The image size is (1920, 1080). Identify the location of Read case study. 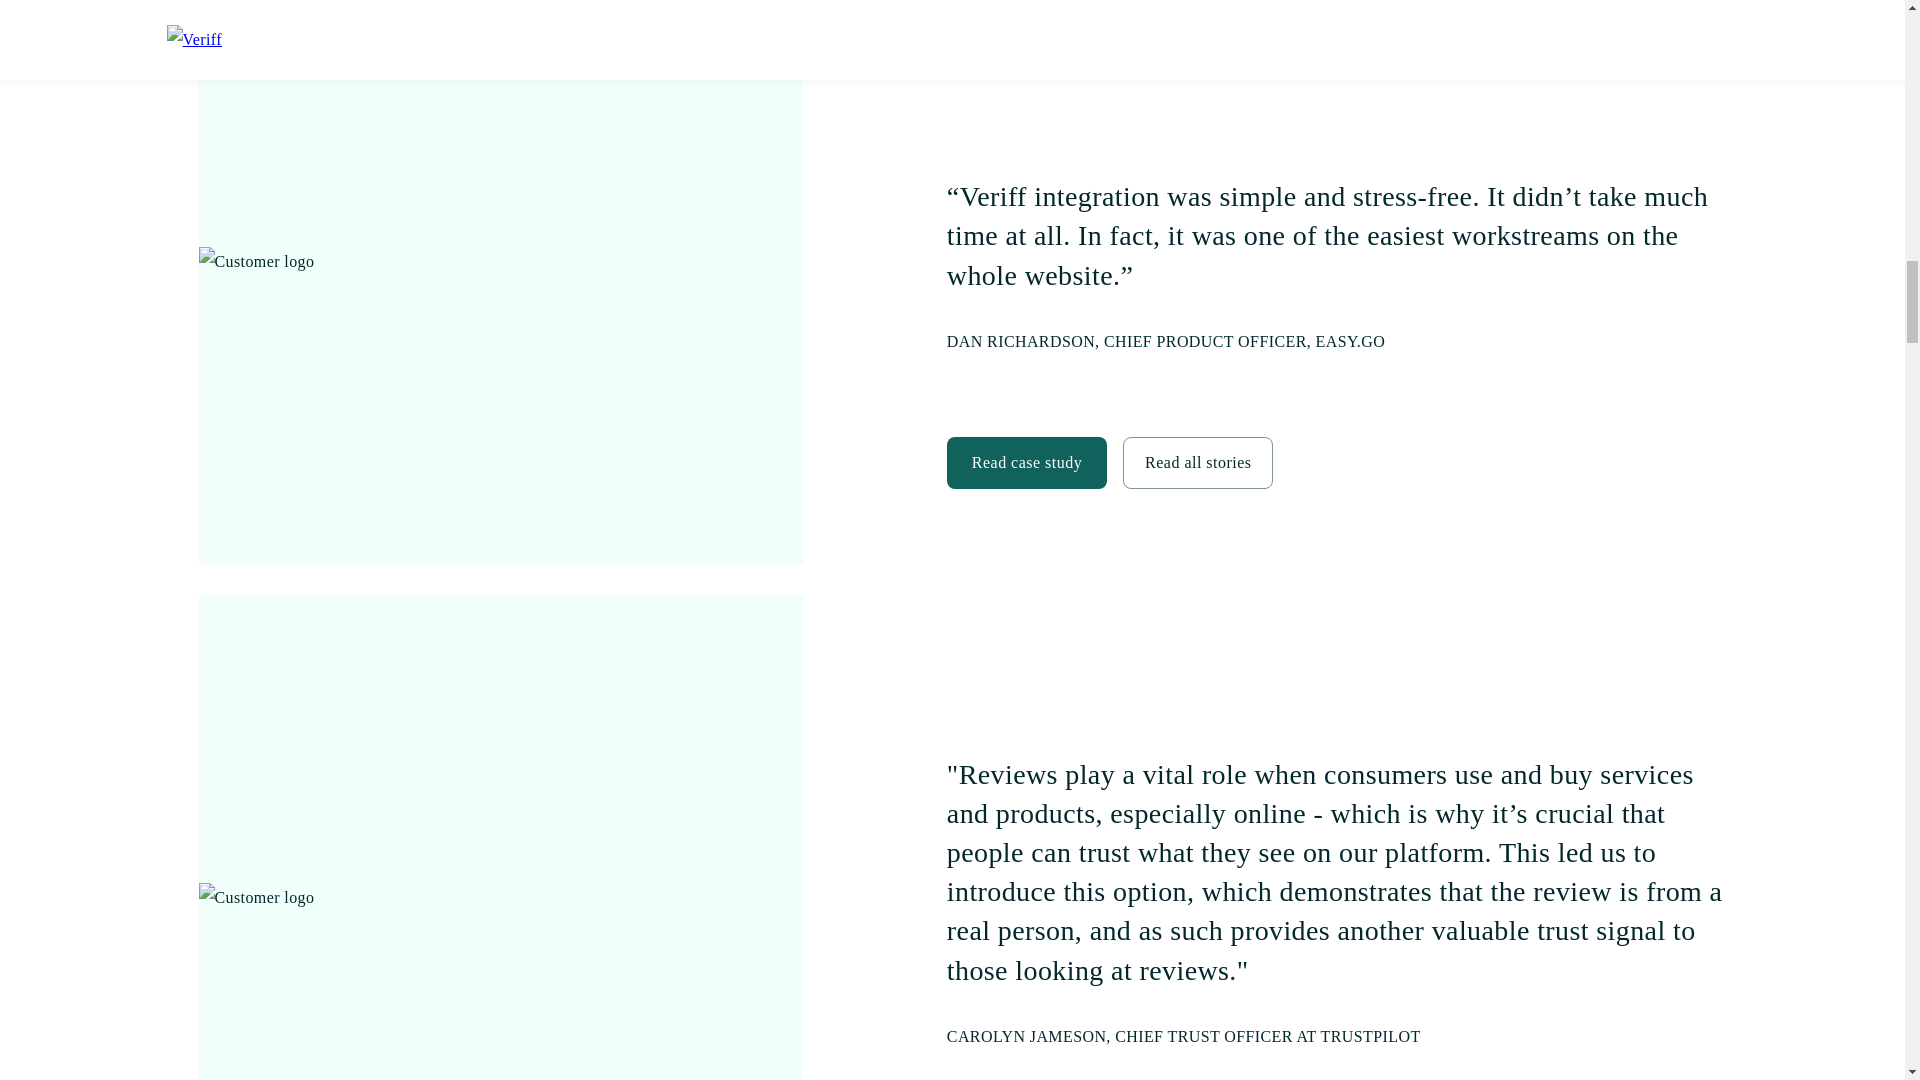
(1026, 460).